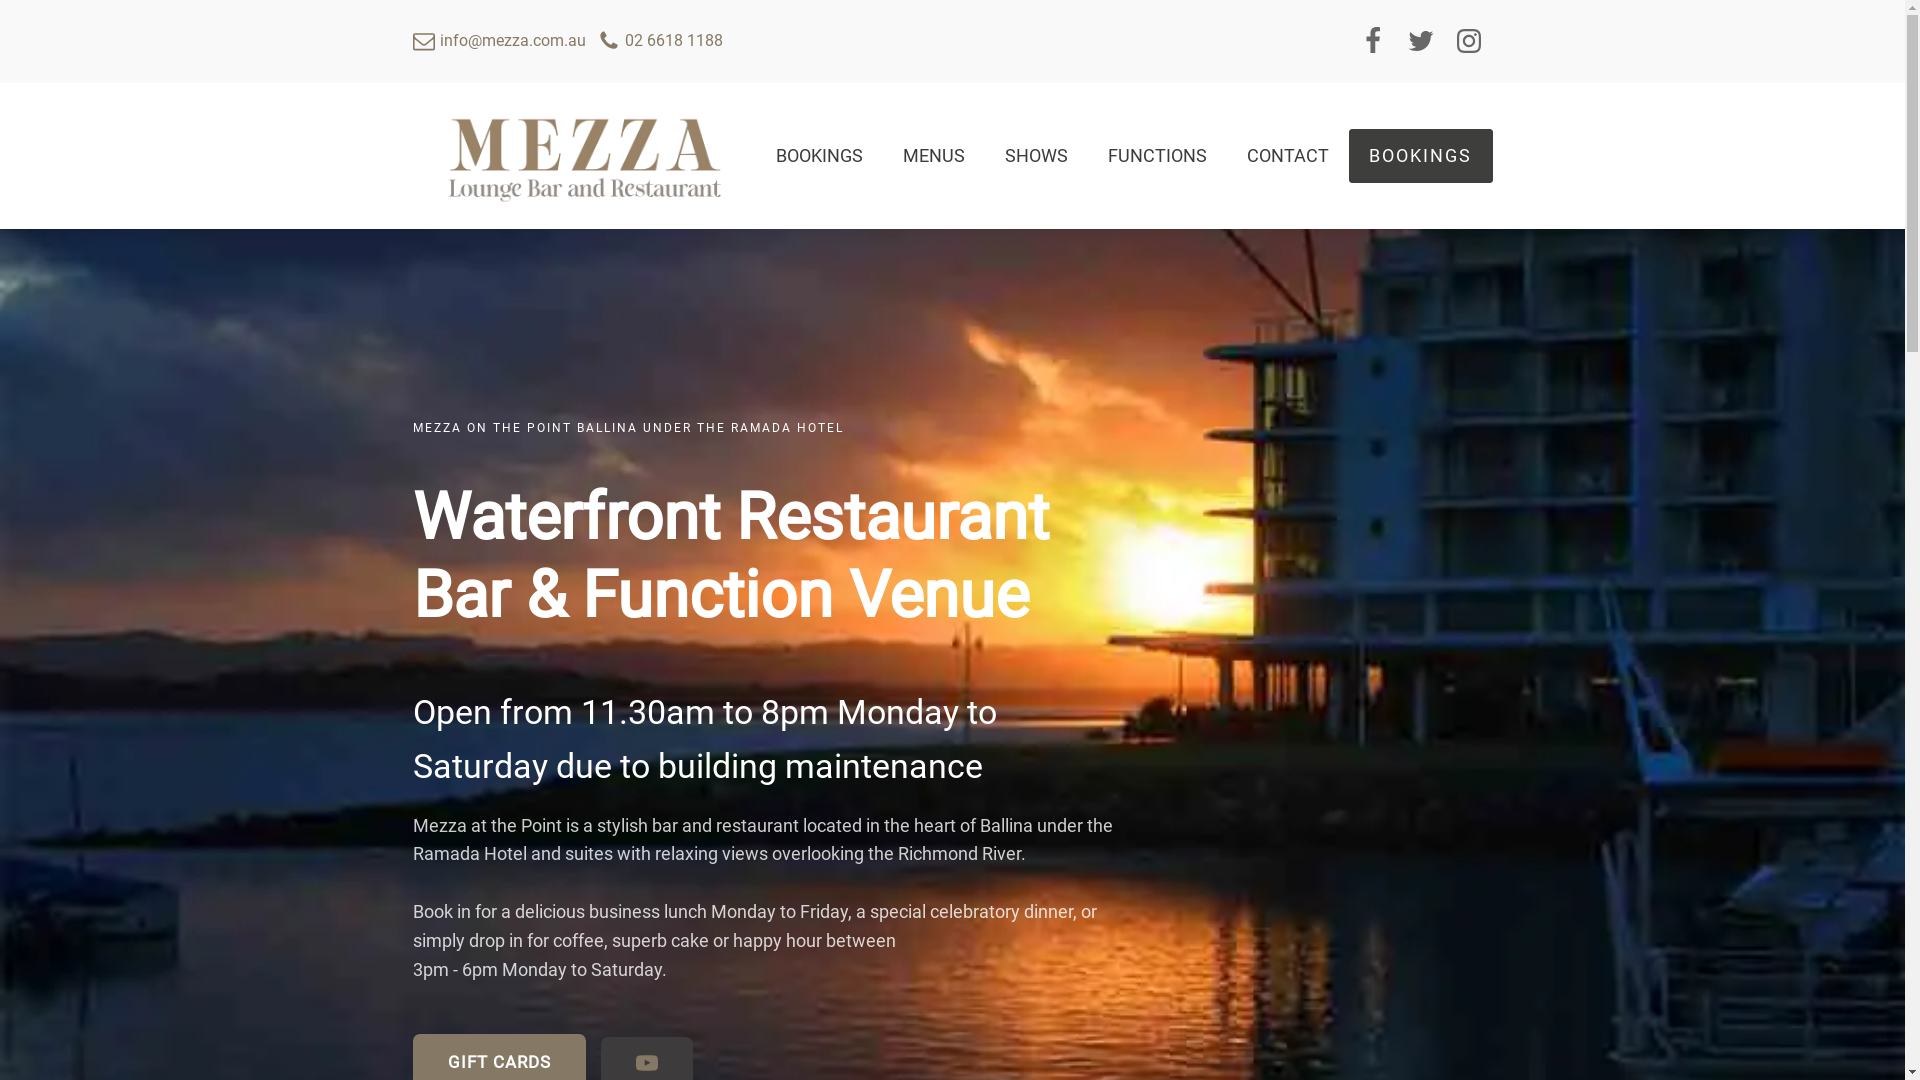 Image resolution: width=1920 pixels, height=1080 pixels. Describe the element at coordinates (820, 156) in the screenshot. I see `BOOKINGS` at that location.